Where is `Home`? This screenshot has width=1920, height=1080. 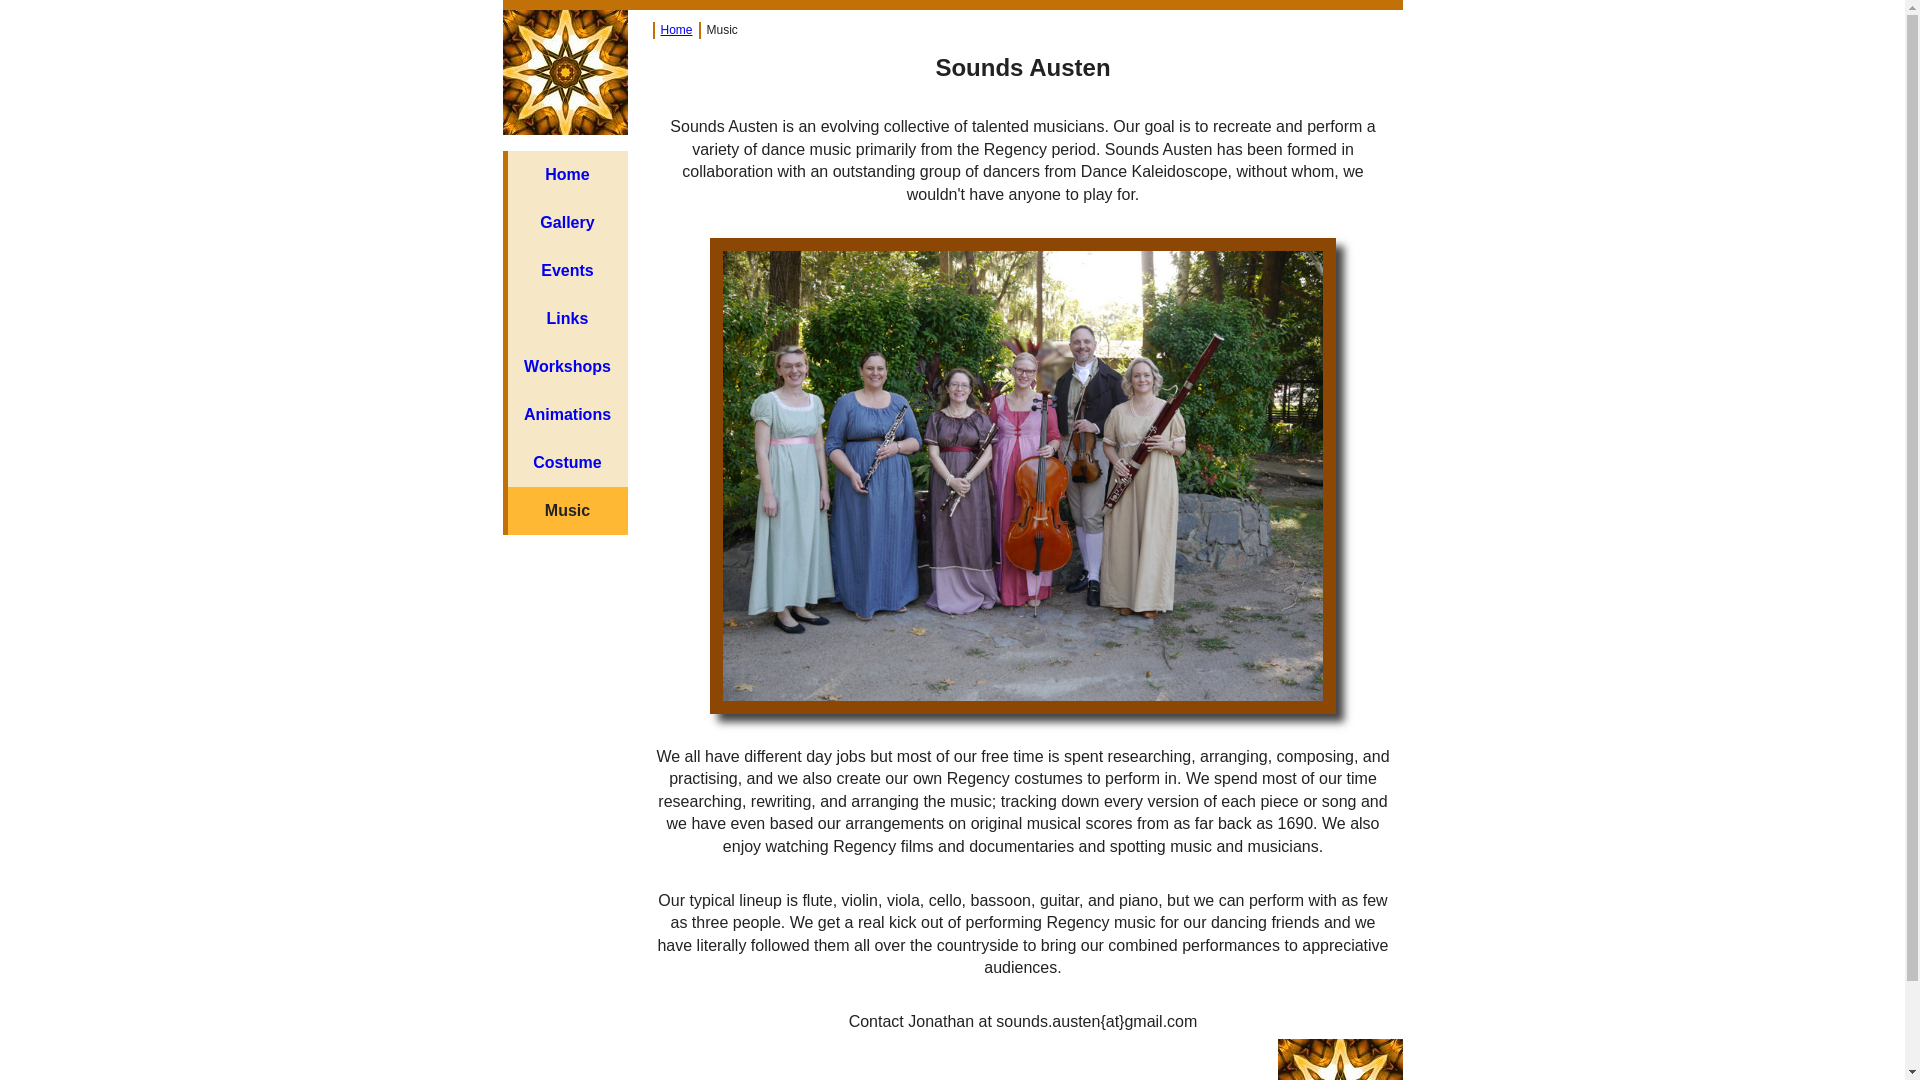 Home is located at coordinates (568, 175).